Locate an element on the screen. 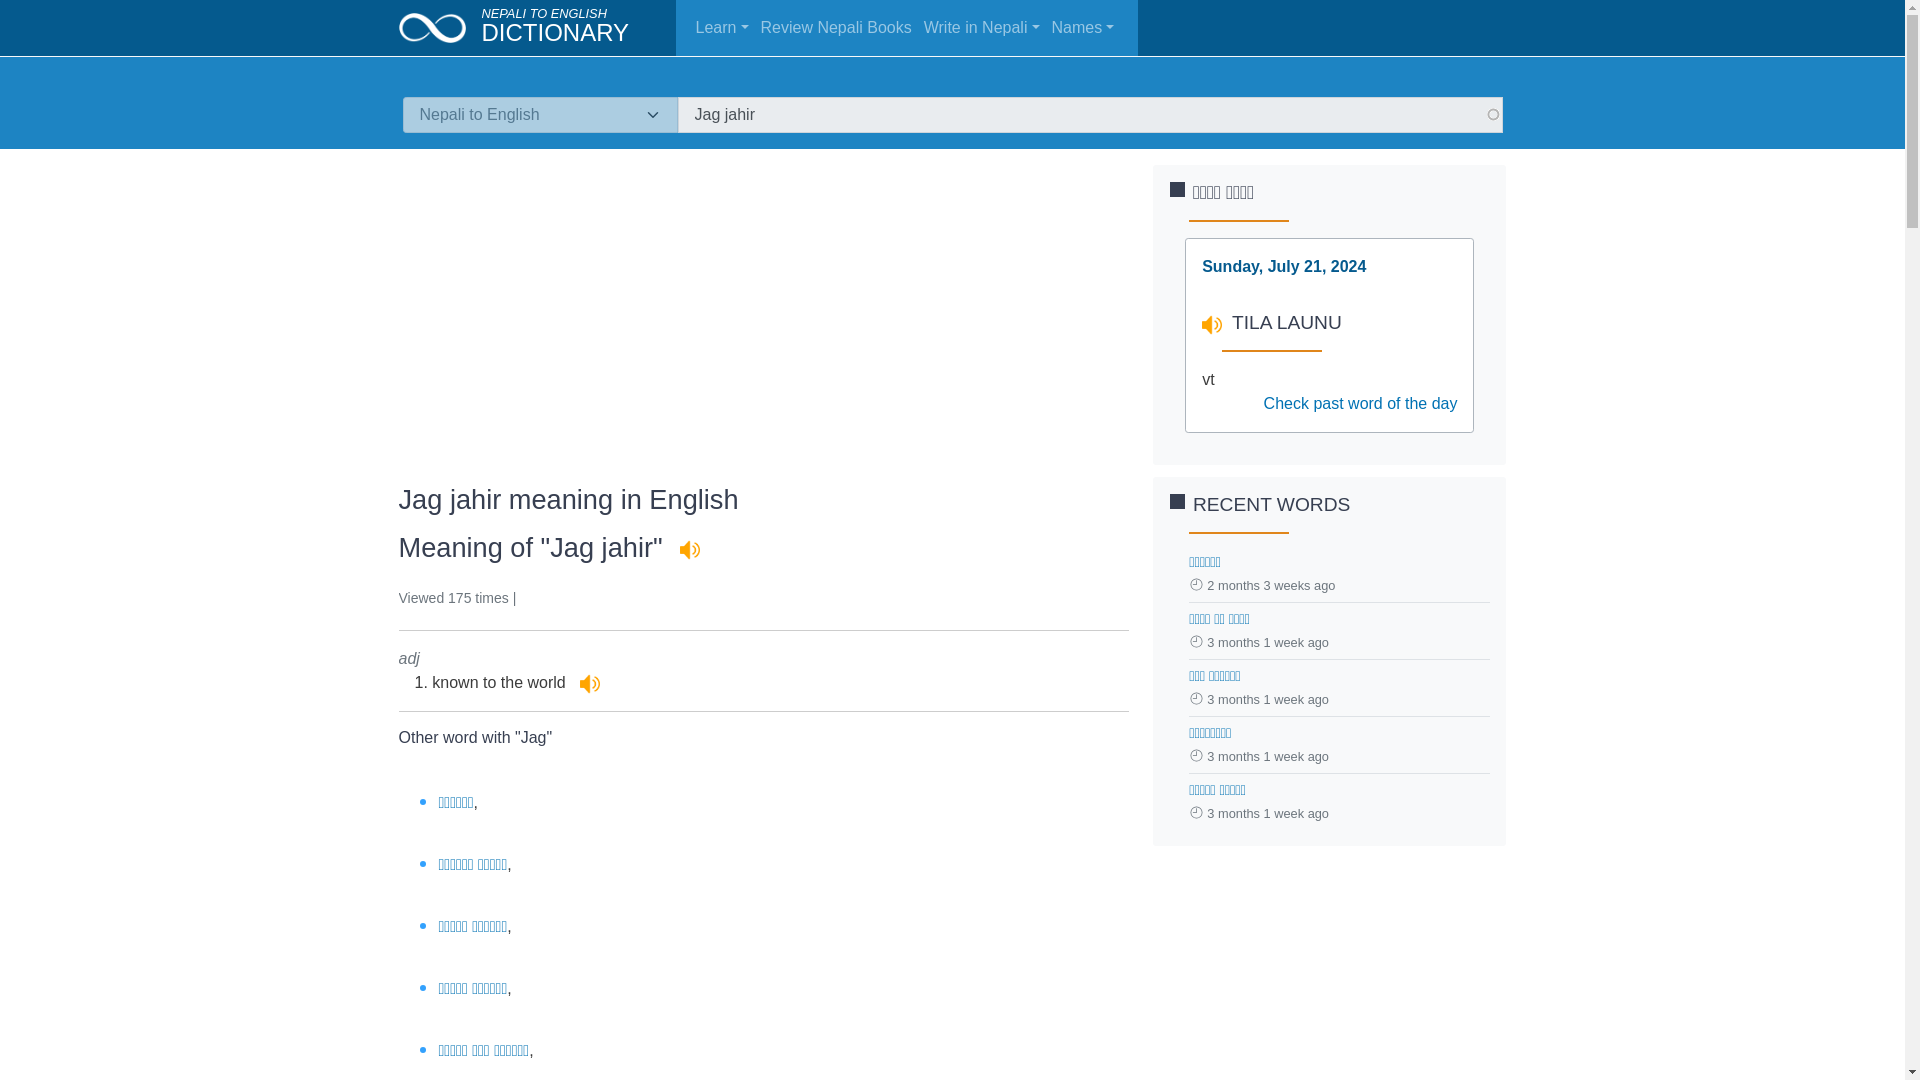  DICTIONARY is located at coordinates (555, 32).